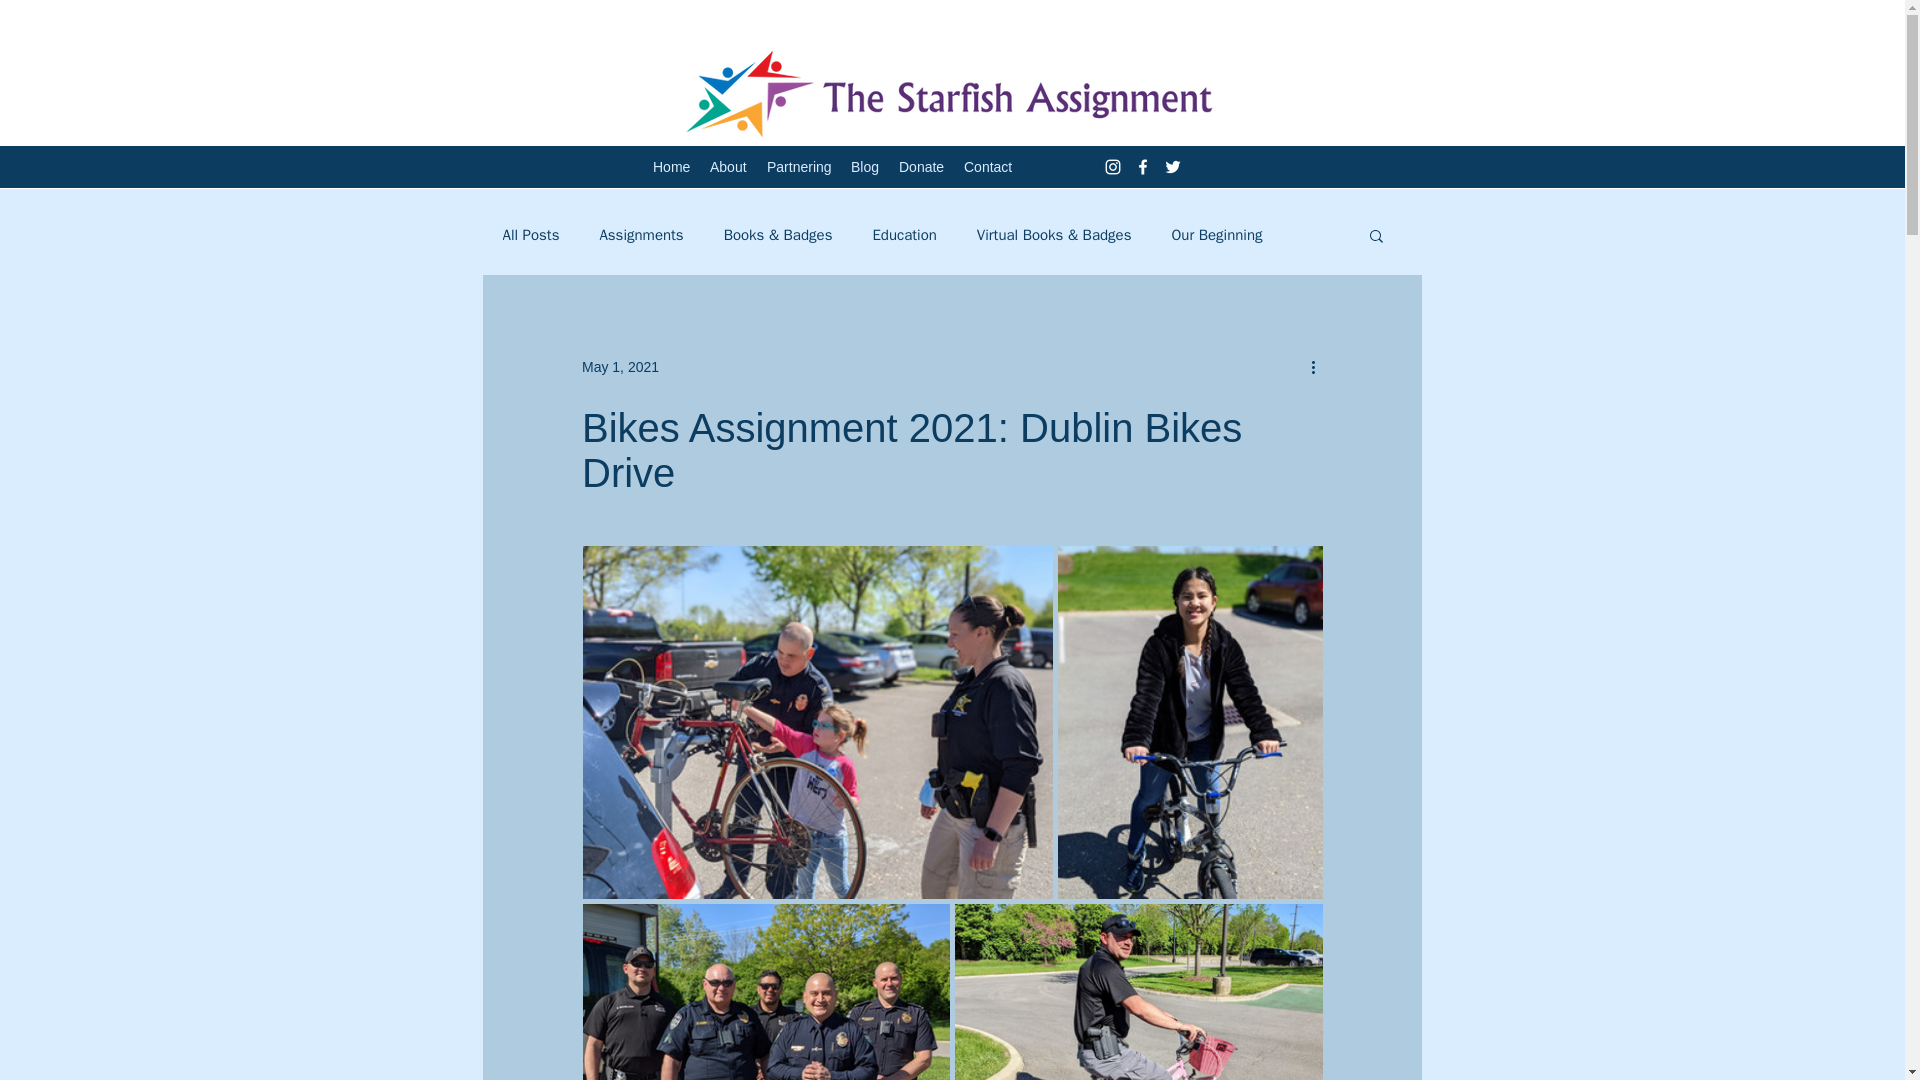 The width and height of the screenshot is (1920, 1080). Describe the element at coordinates (641, 235) in the screenshot. I see `Assignments` at that location.